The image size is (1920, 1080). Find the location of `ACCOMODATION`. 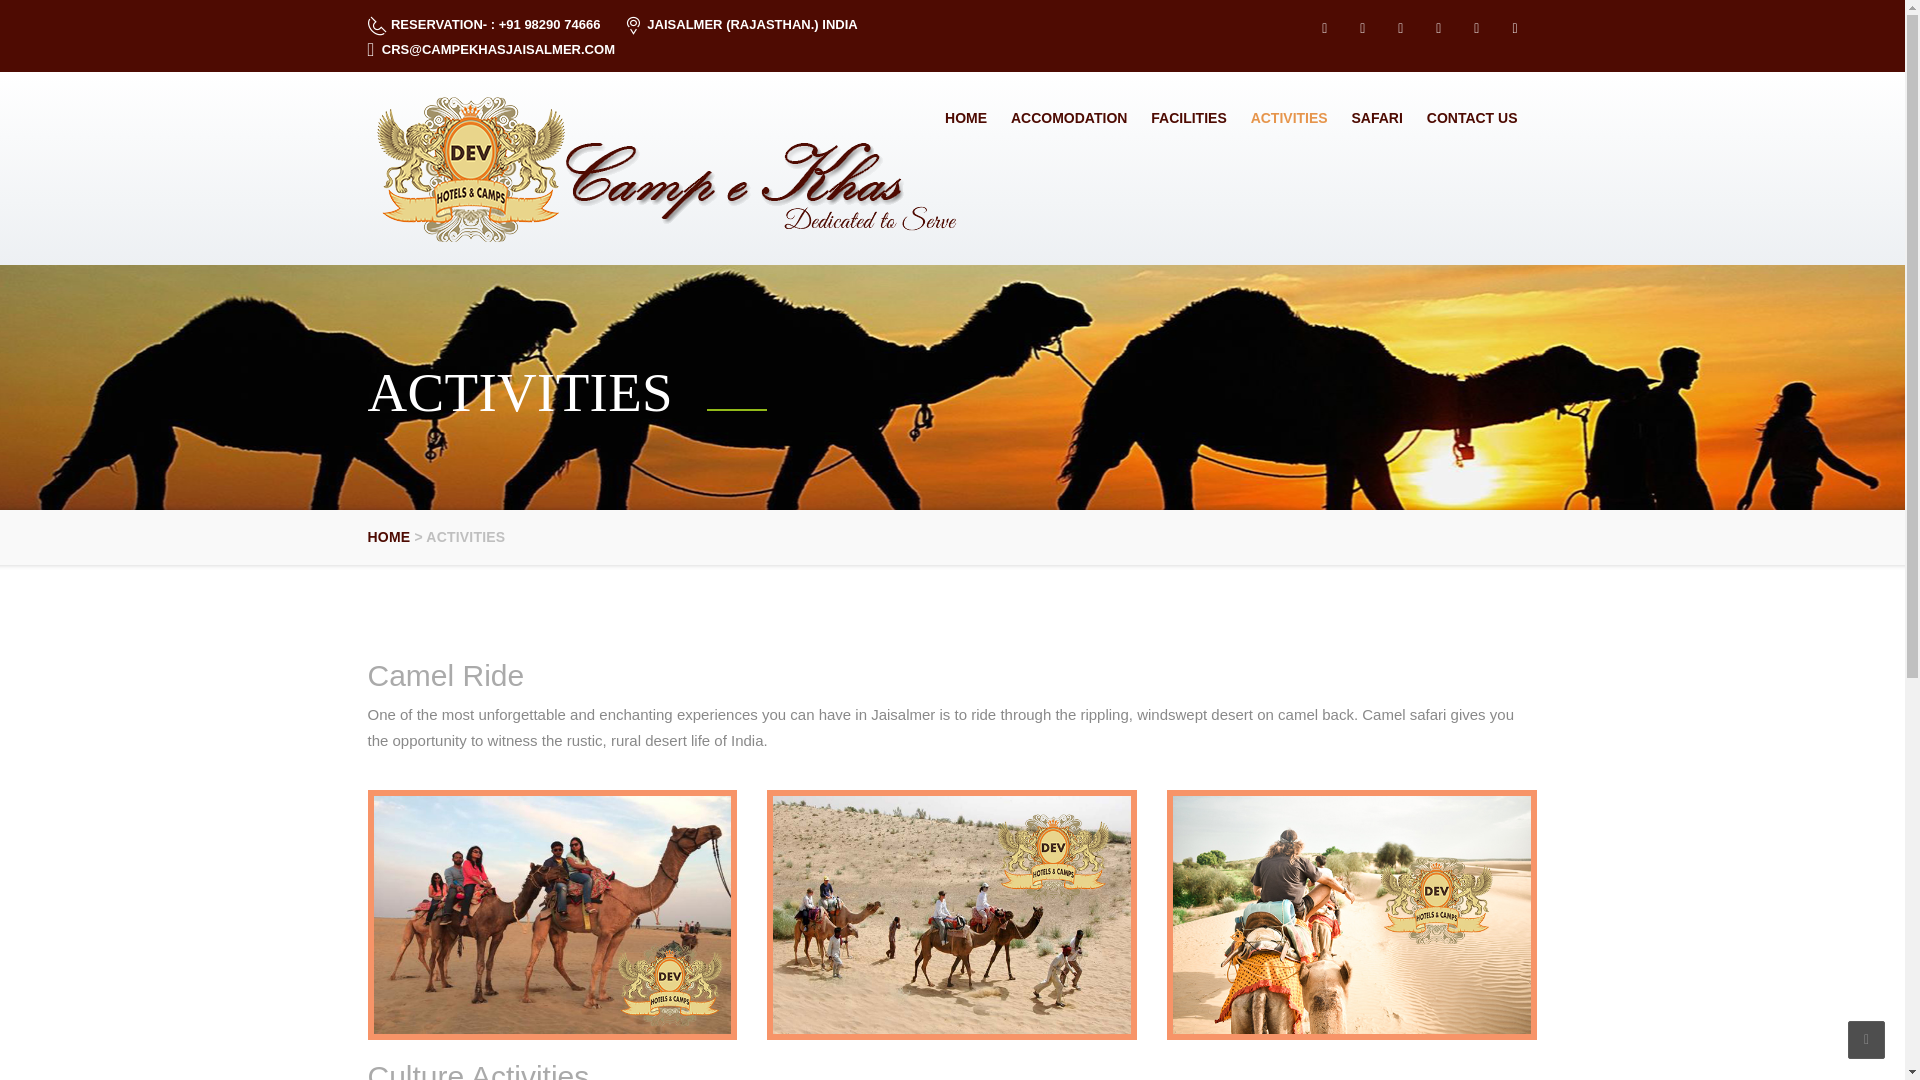

ACCOMODATION is located at coordinates (1068, 118).